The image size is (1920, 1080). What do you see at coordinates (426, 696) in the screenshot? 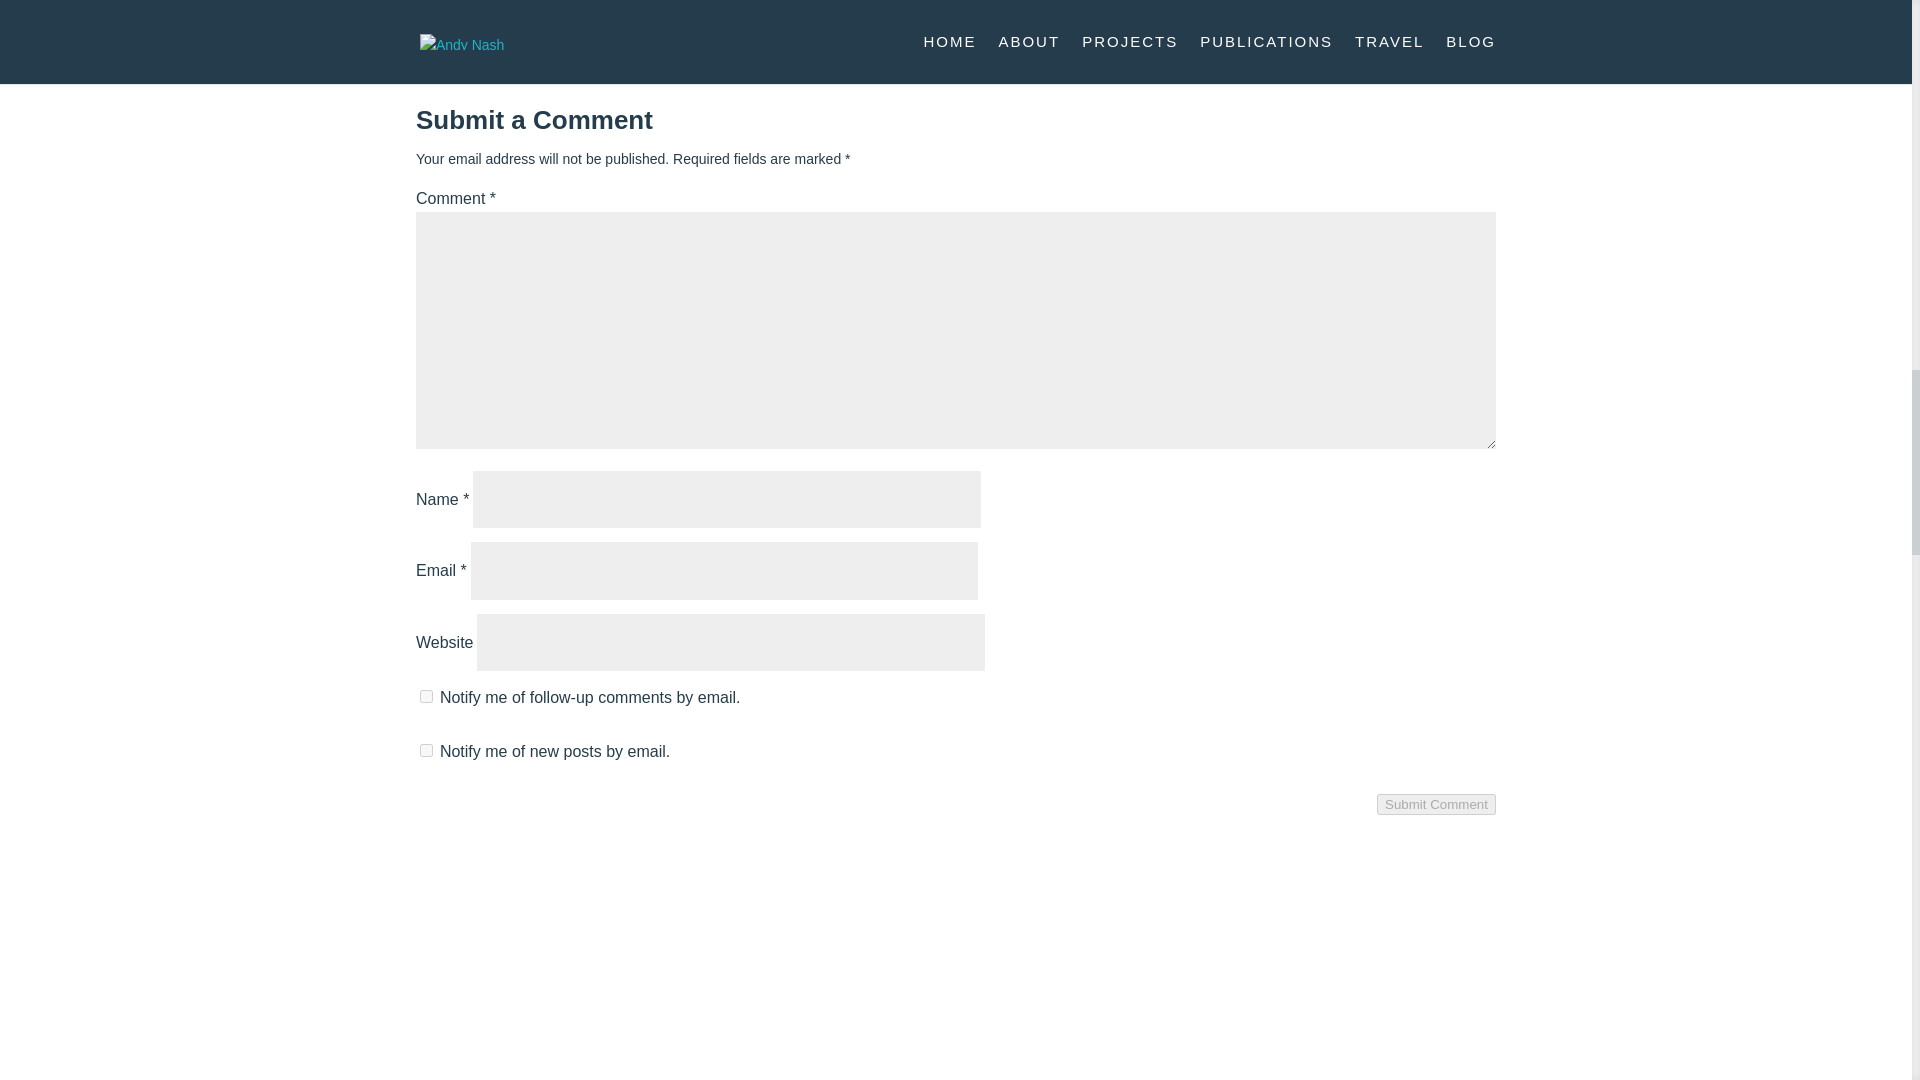
I see `subscribe` at bounding box center [426, 696].